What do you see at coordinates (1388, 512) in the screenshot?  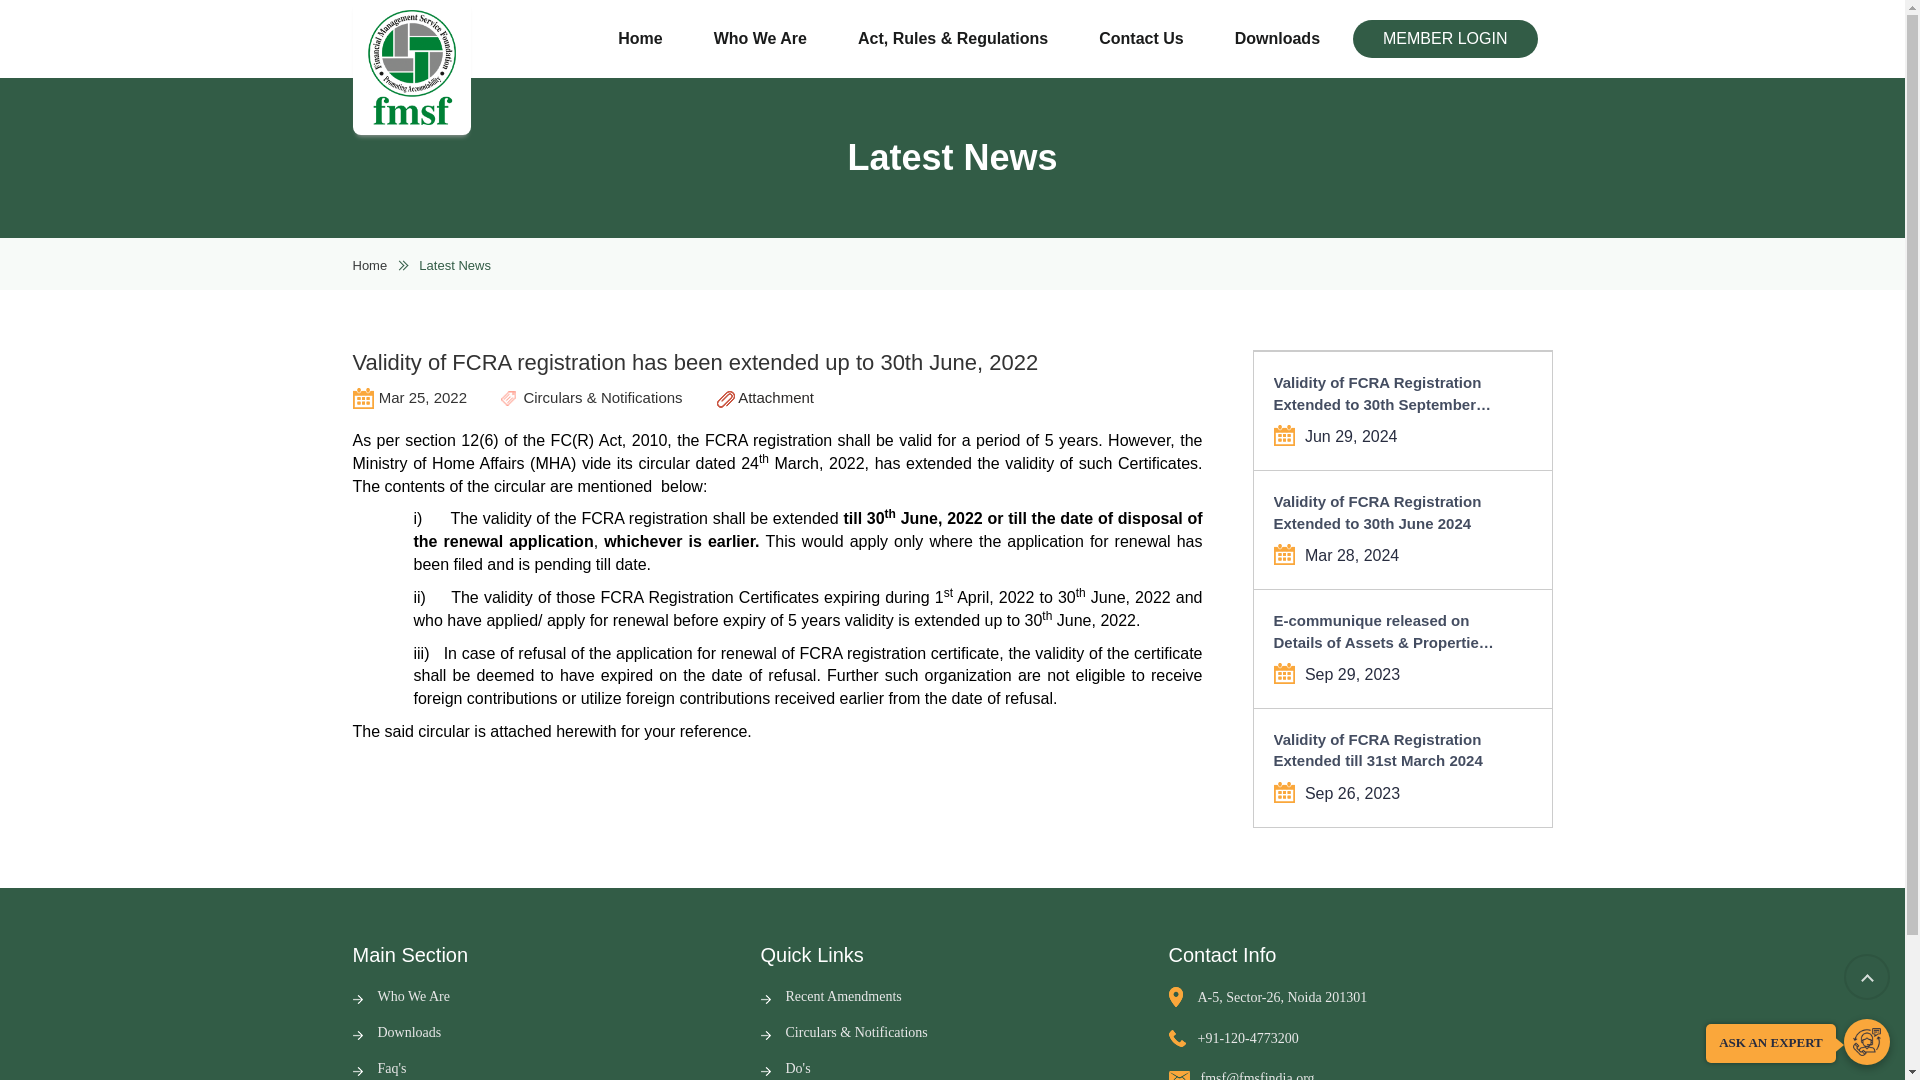 I see `Validity of FCRA Registration Extended to 30th June 2024` at bounding box center [1388, 512].